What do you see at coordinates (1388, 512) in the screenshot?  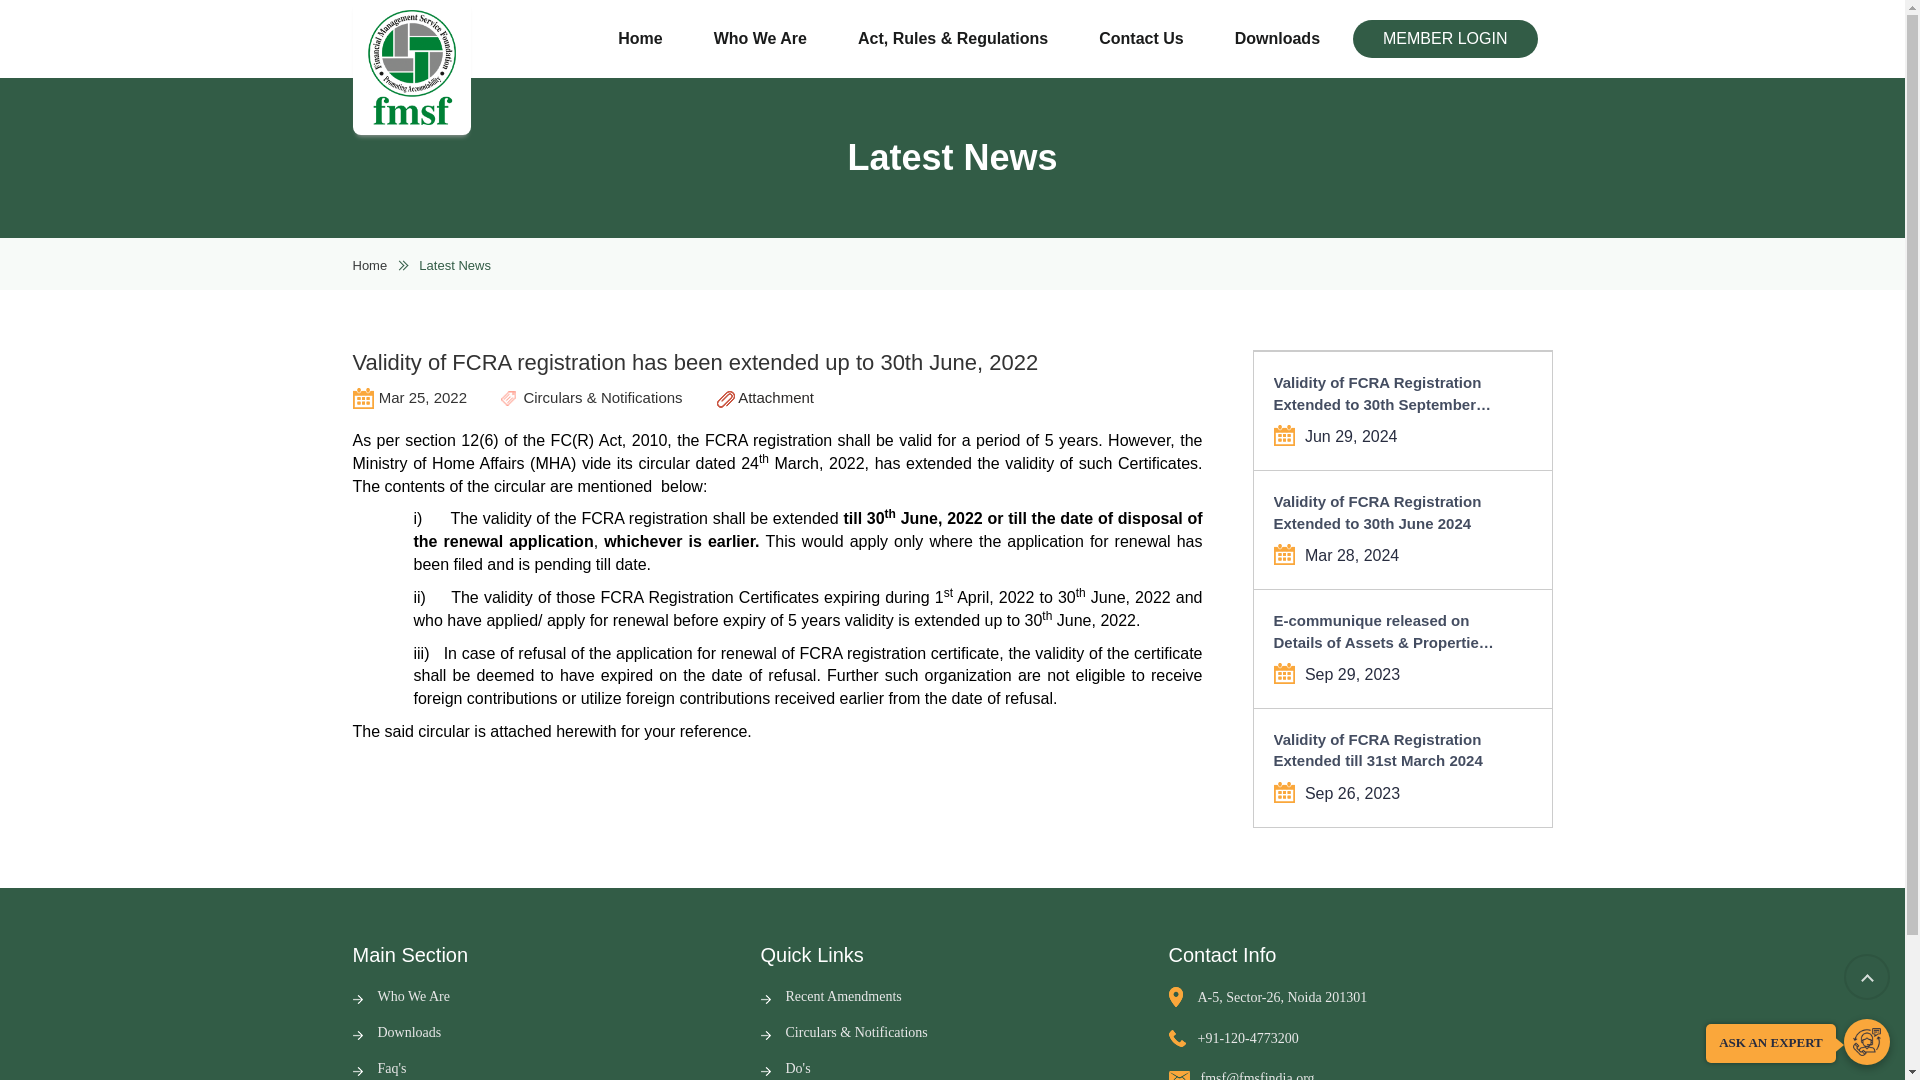 I see `Validity of FCRA Registration Extended to 30th June 2024` at bounding box center [1388, 512].